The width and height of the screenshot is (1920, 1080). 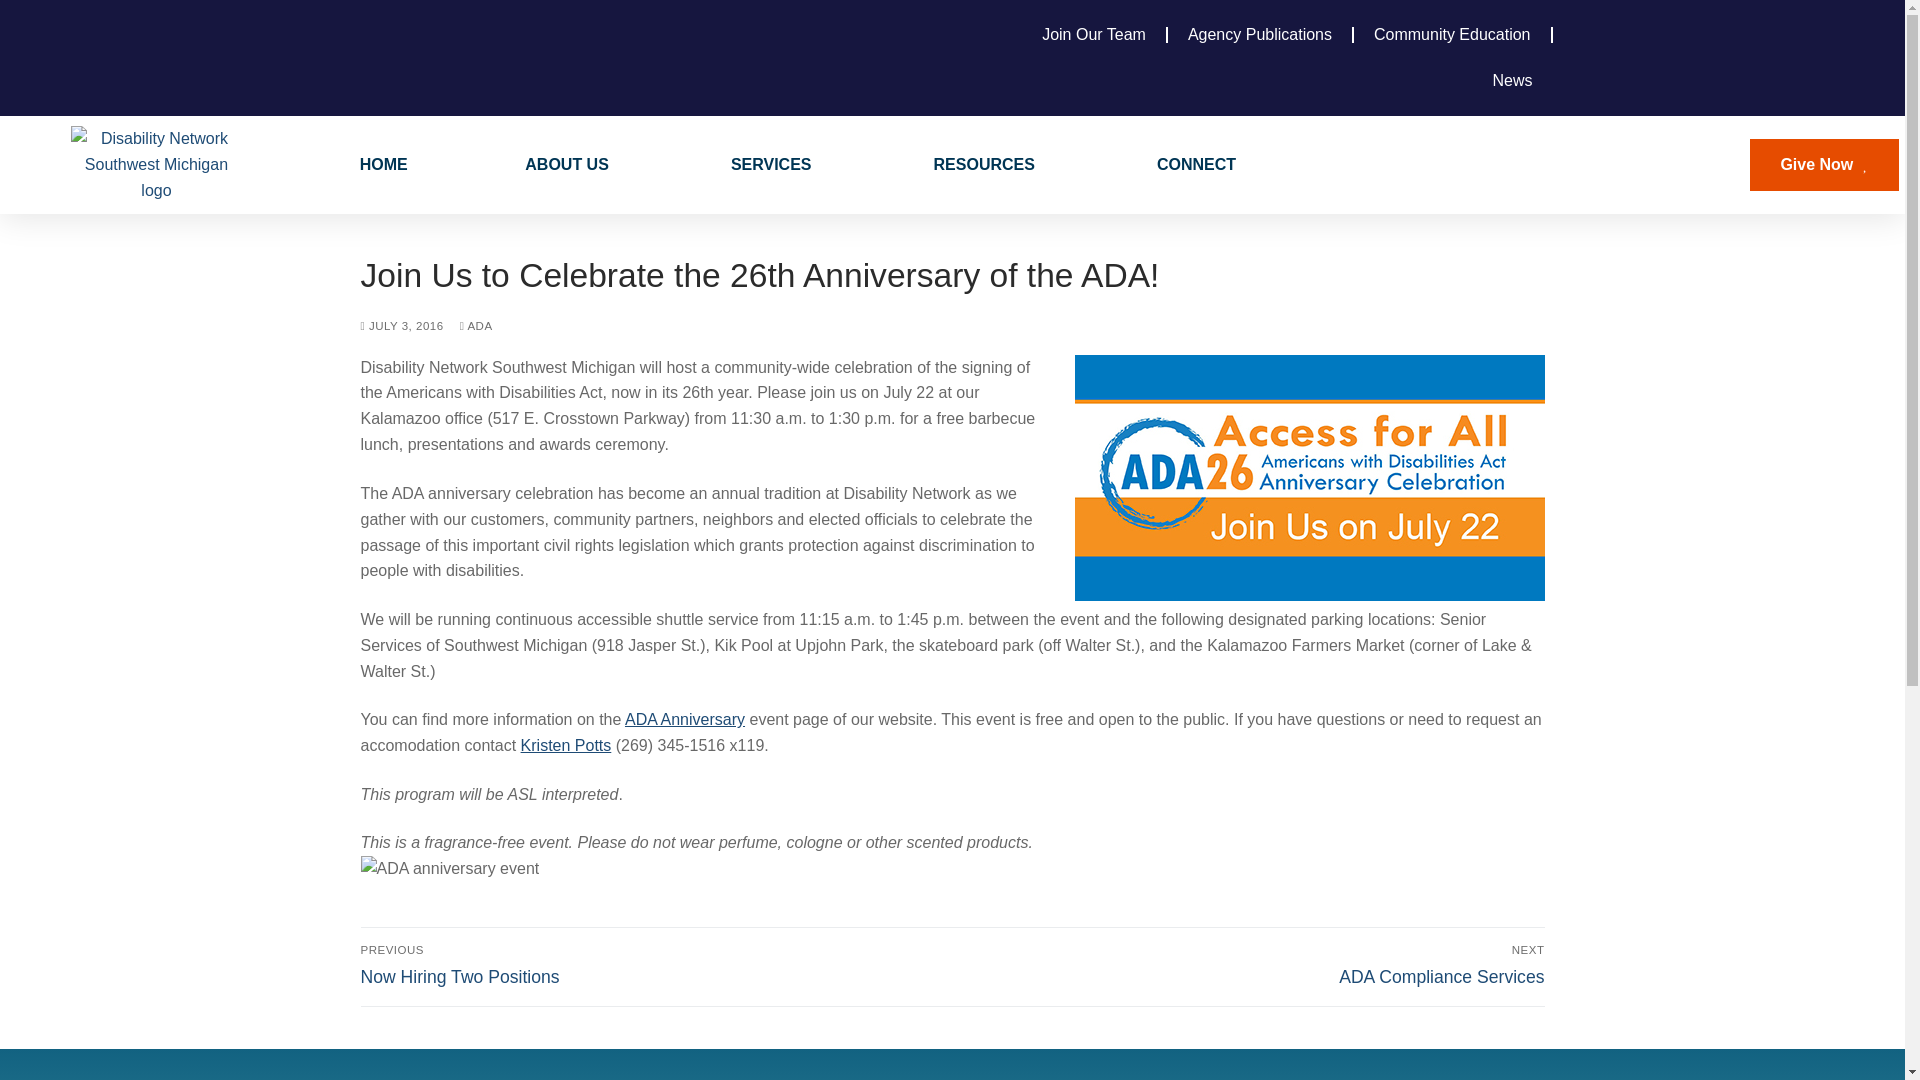 I want to click on Link to Home Page, so click(x=1093, y=34).